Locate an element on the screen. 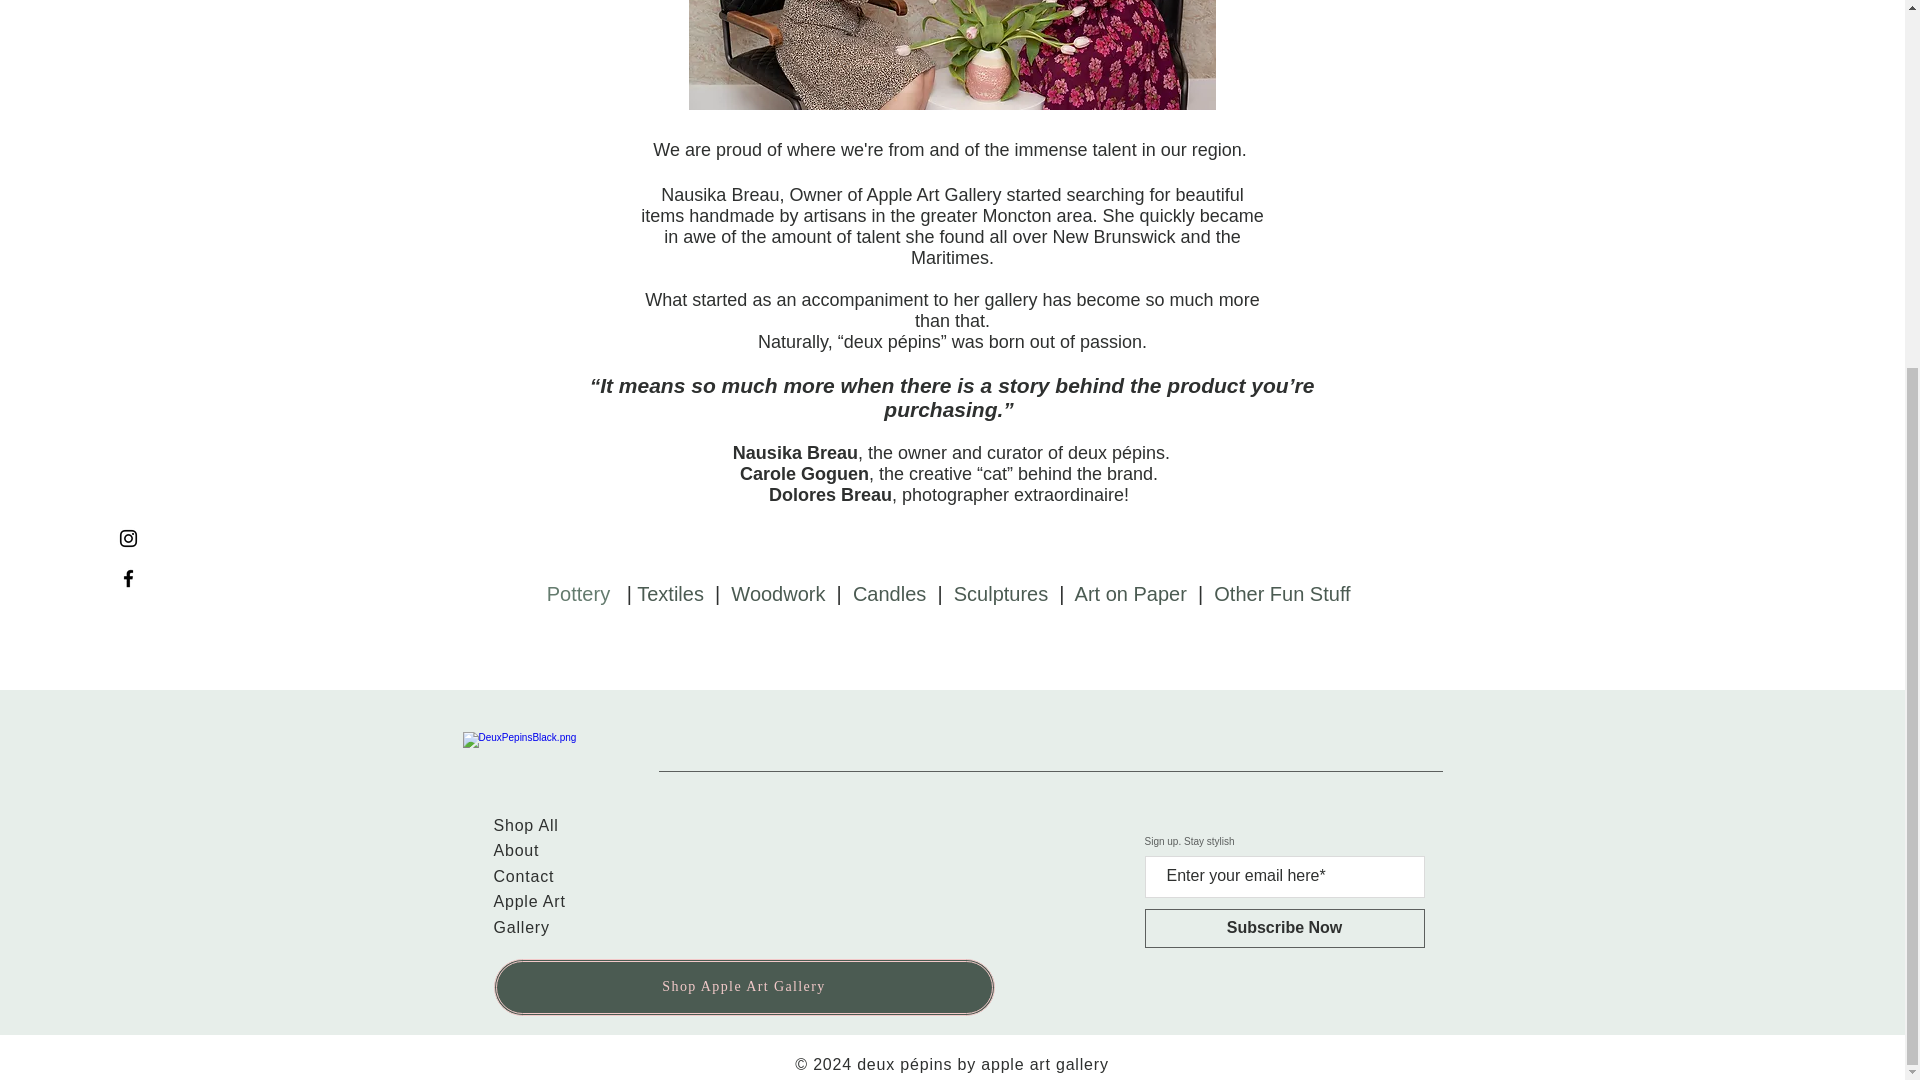  Candles is located at coordinates (888, 594).